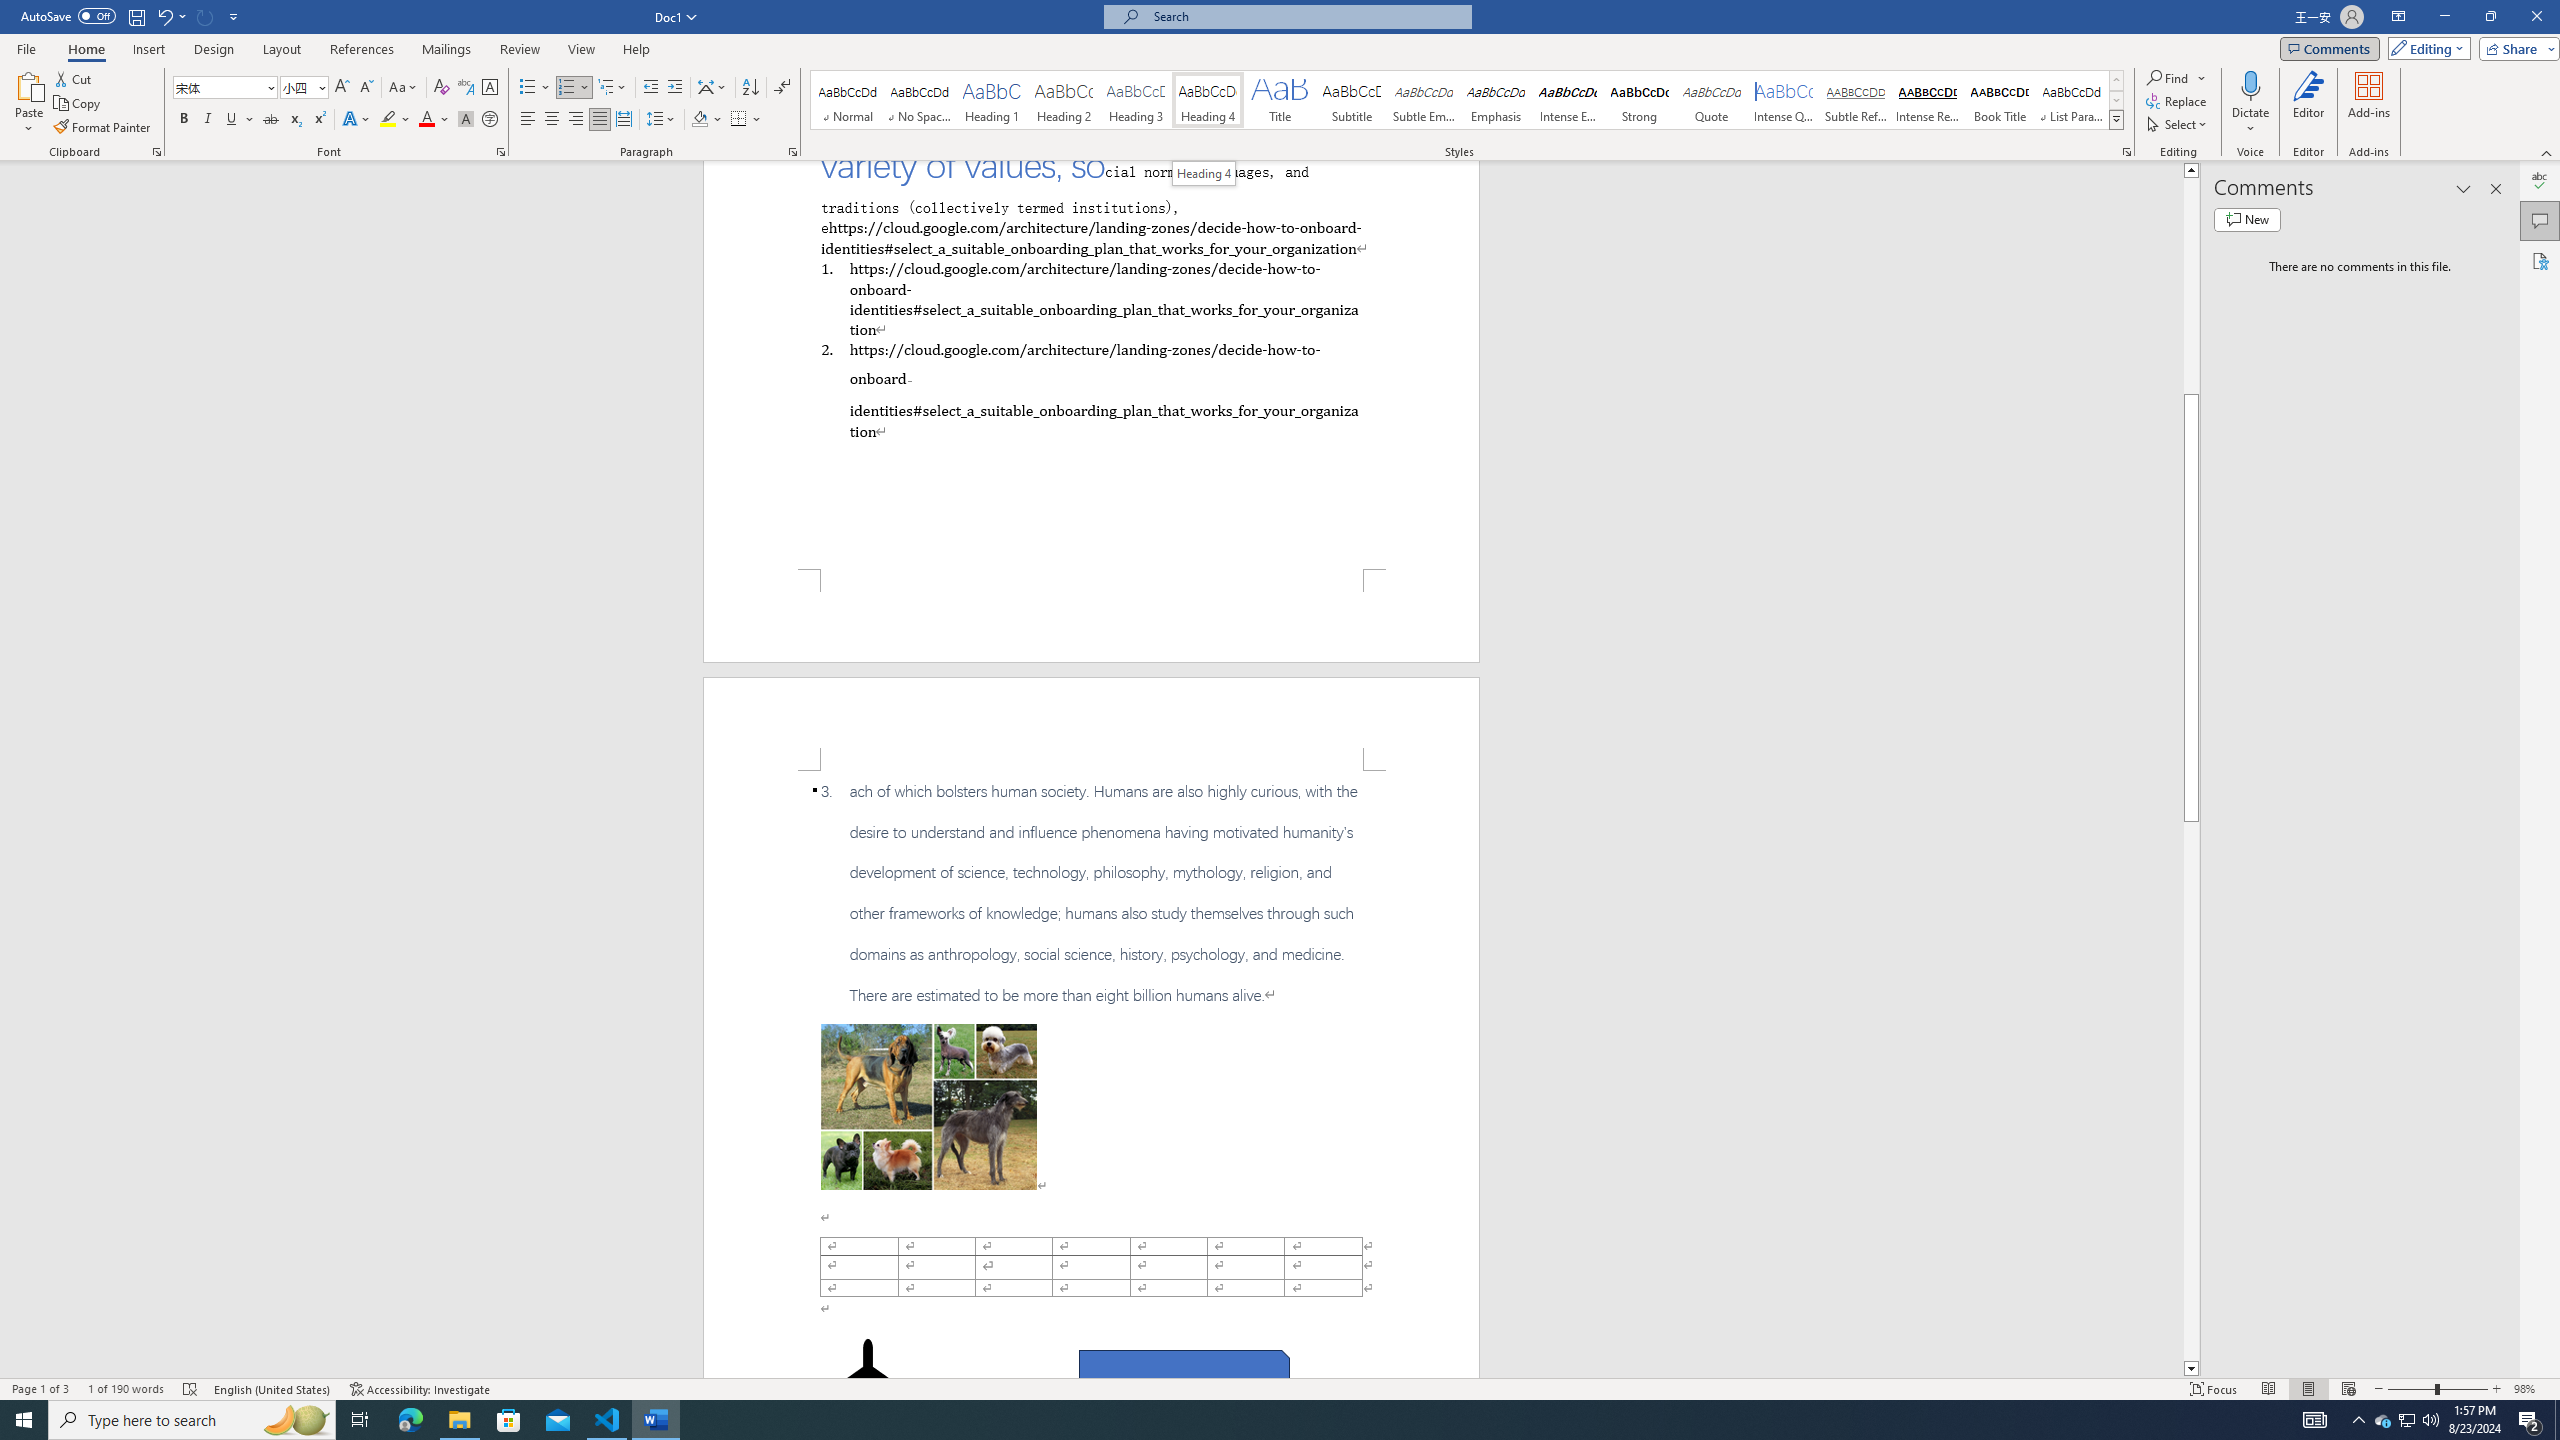  What do you see at coordinates (1280, 100) in the screenshot?
I see `Title` at bounding box center [1280, 100].